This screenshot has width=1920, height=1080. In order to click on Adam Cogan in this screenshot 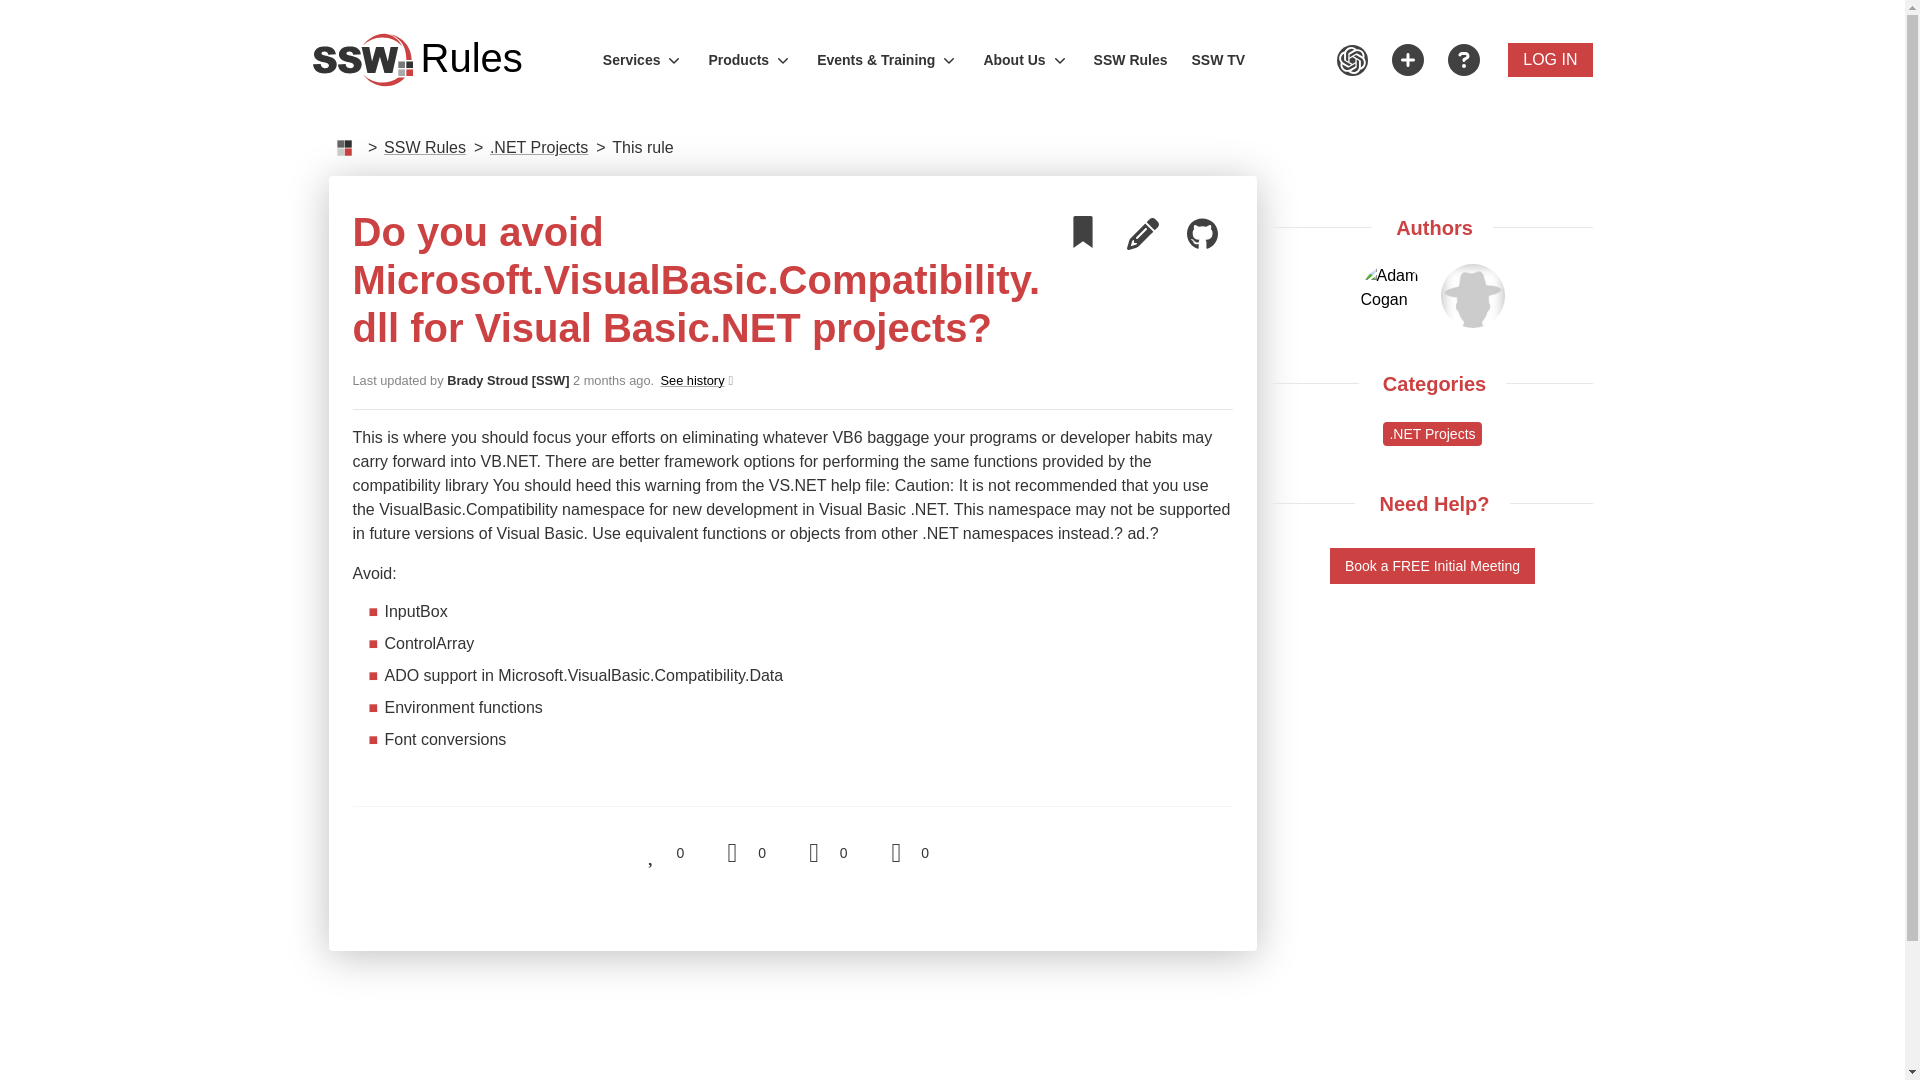, I will do `click(750, 60)`.